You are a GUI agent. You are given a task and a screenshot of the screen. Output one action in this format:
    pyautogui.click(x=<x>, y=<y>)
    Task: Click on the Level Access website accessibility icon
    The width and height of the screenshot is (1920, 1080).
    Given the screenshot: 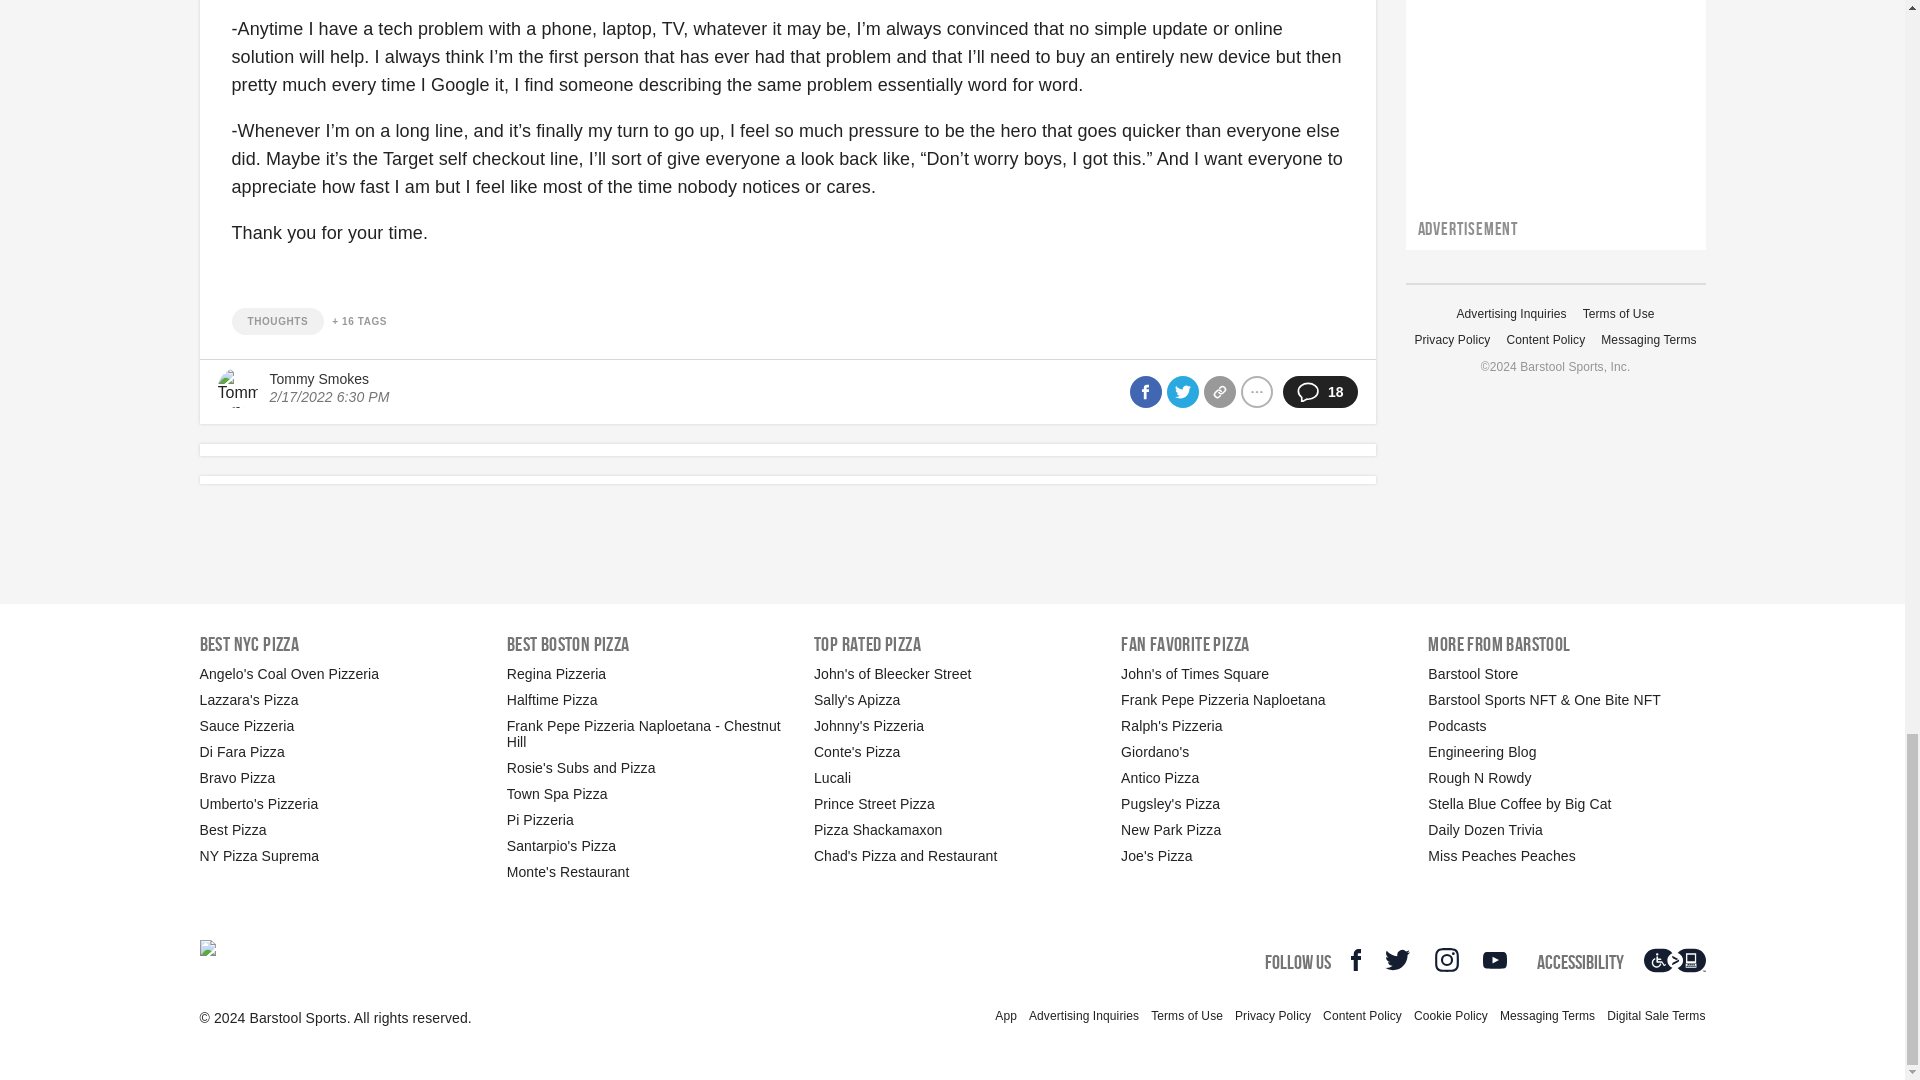 What is the action you would take?
    pyautogui.click(x=1674, y=960)
    